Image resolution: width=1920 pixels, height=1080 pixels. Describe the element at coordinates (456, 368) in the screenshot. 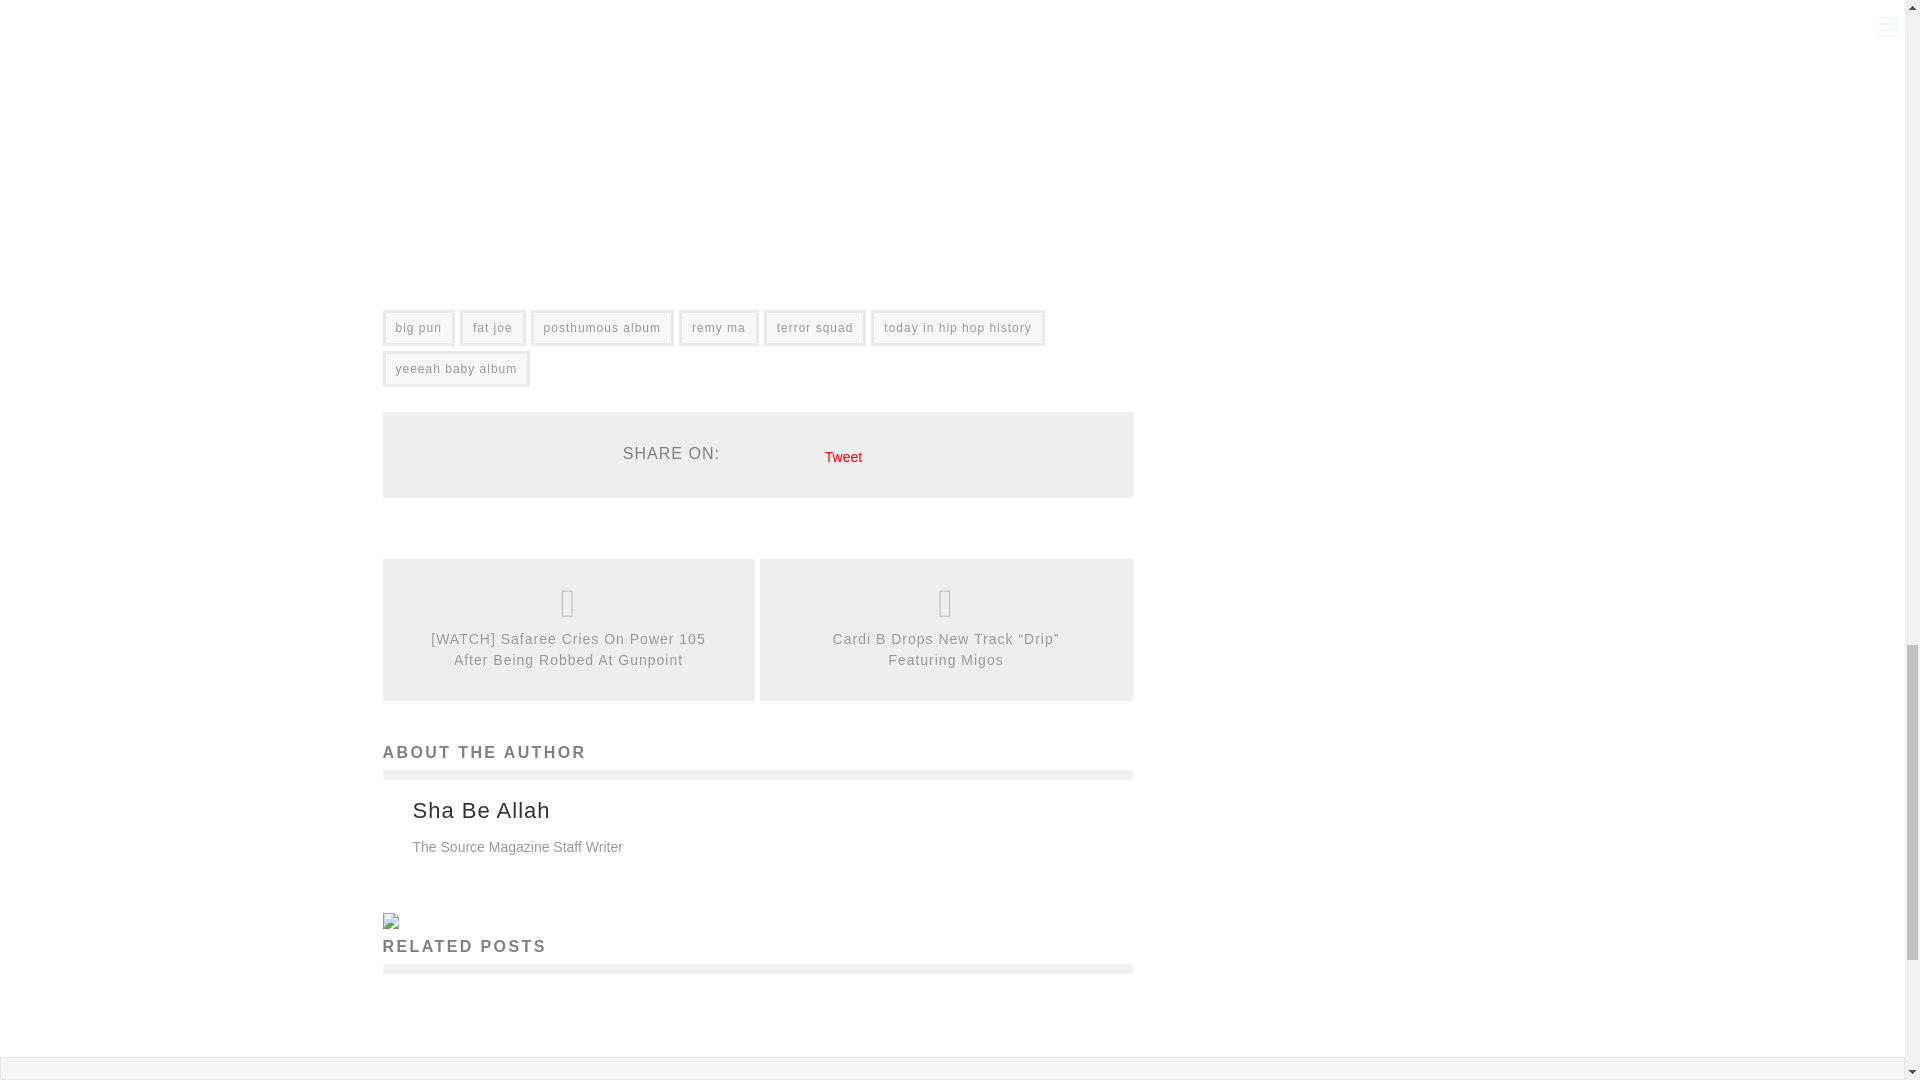

I see `yeeeah baby album` at that location.